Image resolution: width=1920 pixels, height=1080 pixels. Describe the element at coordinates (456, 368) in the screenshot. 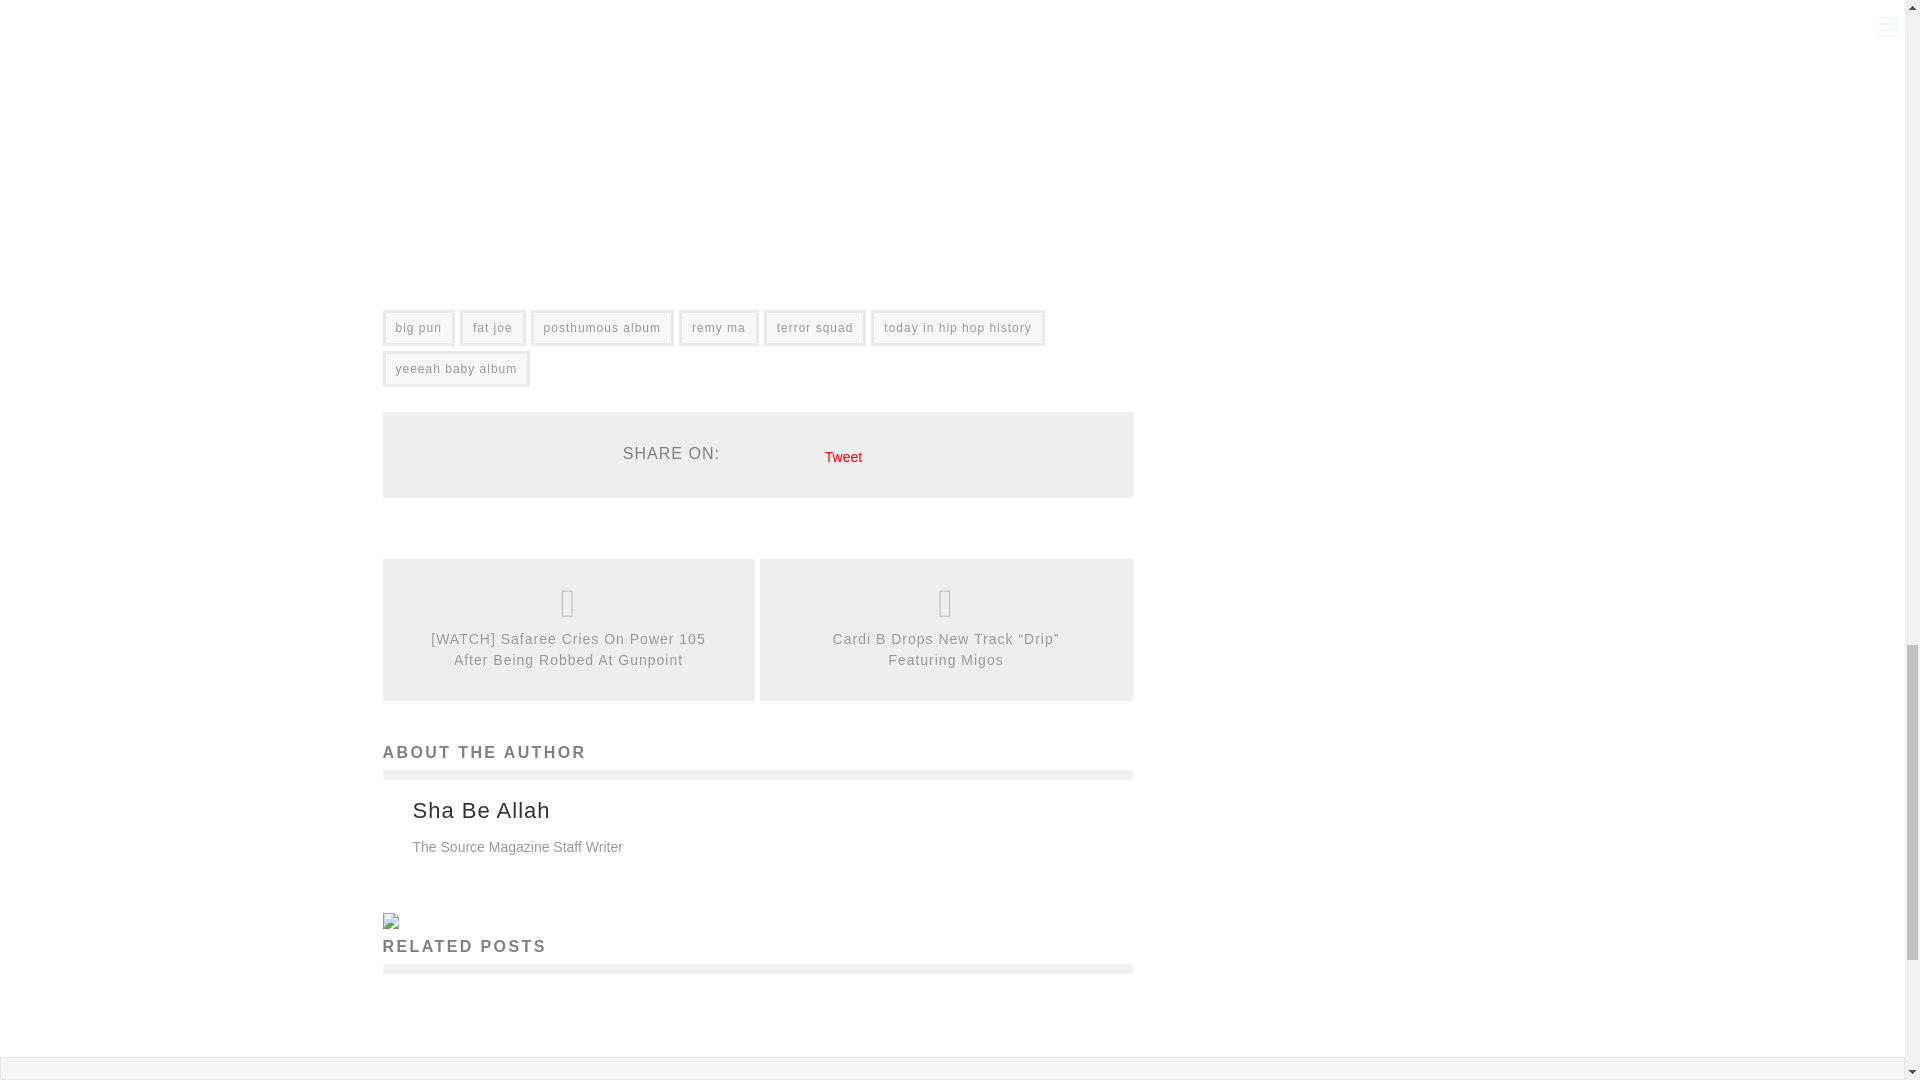

I see `yeeeah baby album` at that location.